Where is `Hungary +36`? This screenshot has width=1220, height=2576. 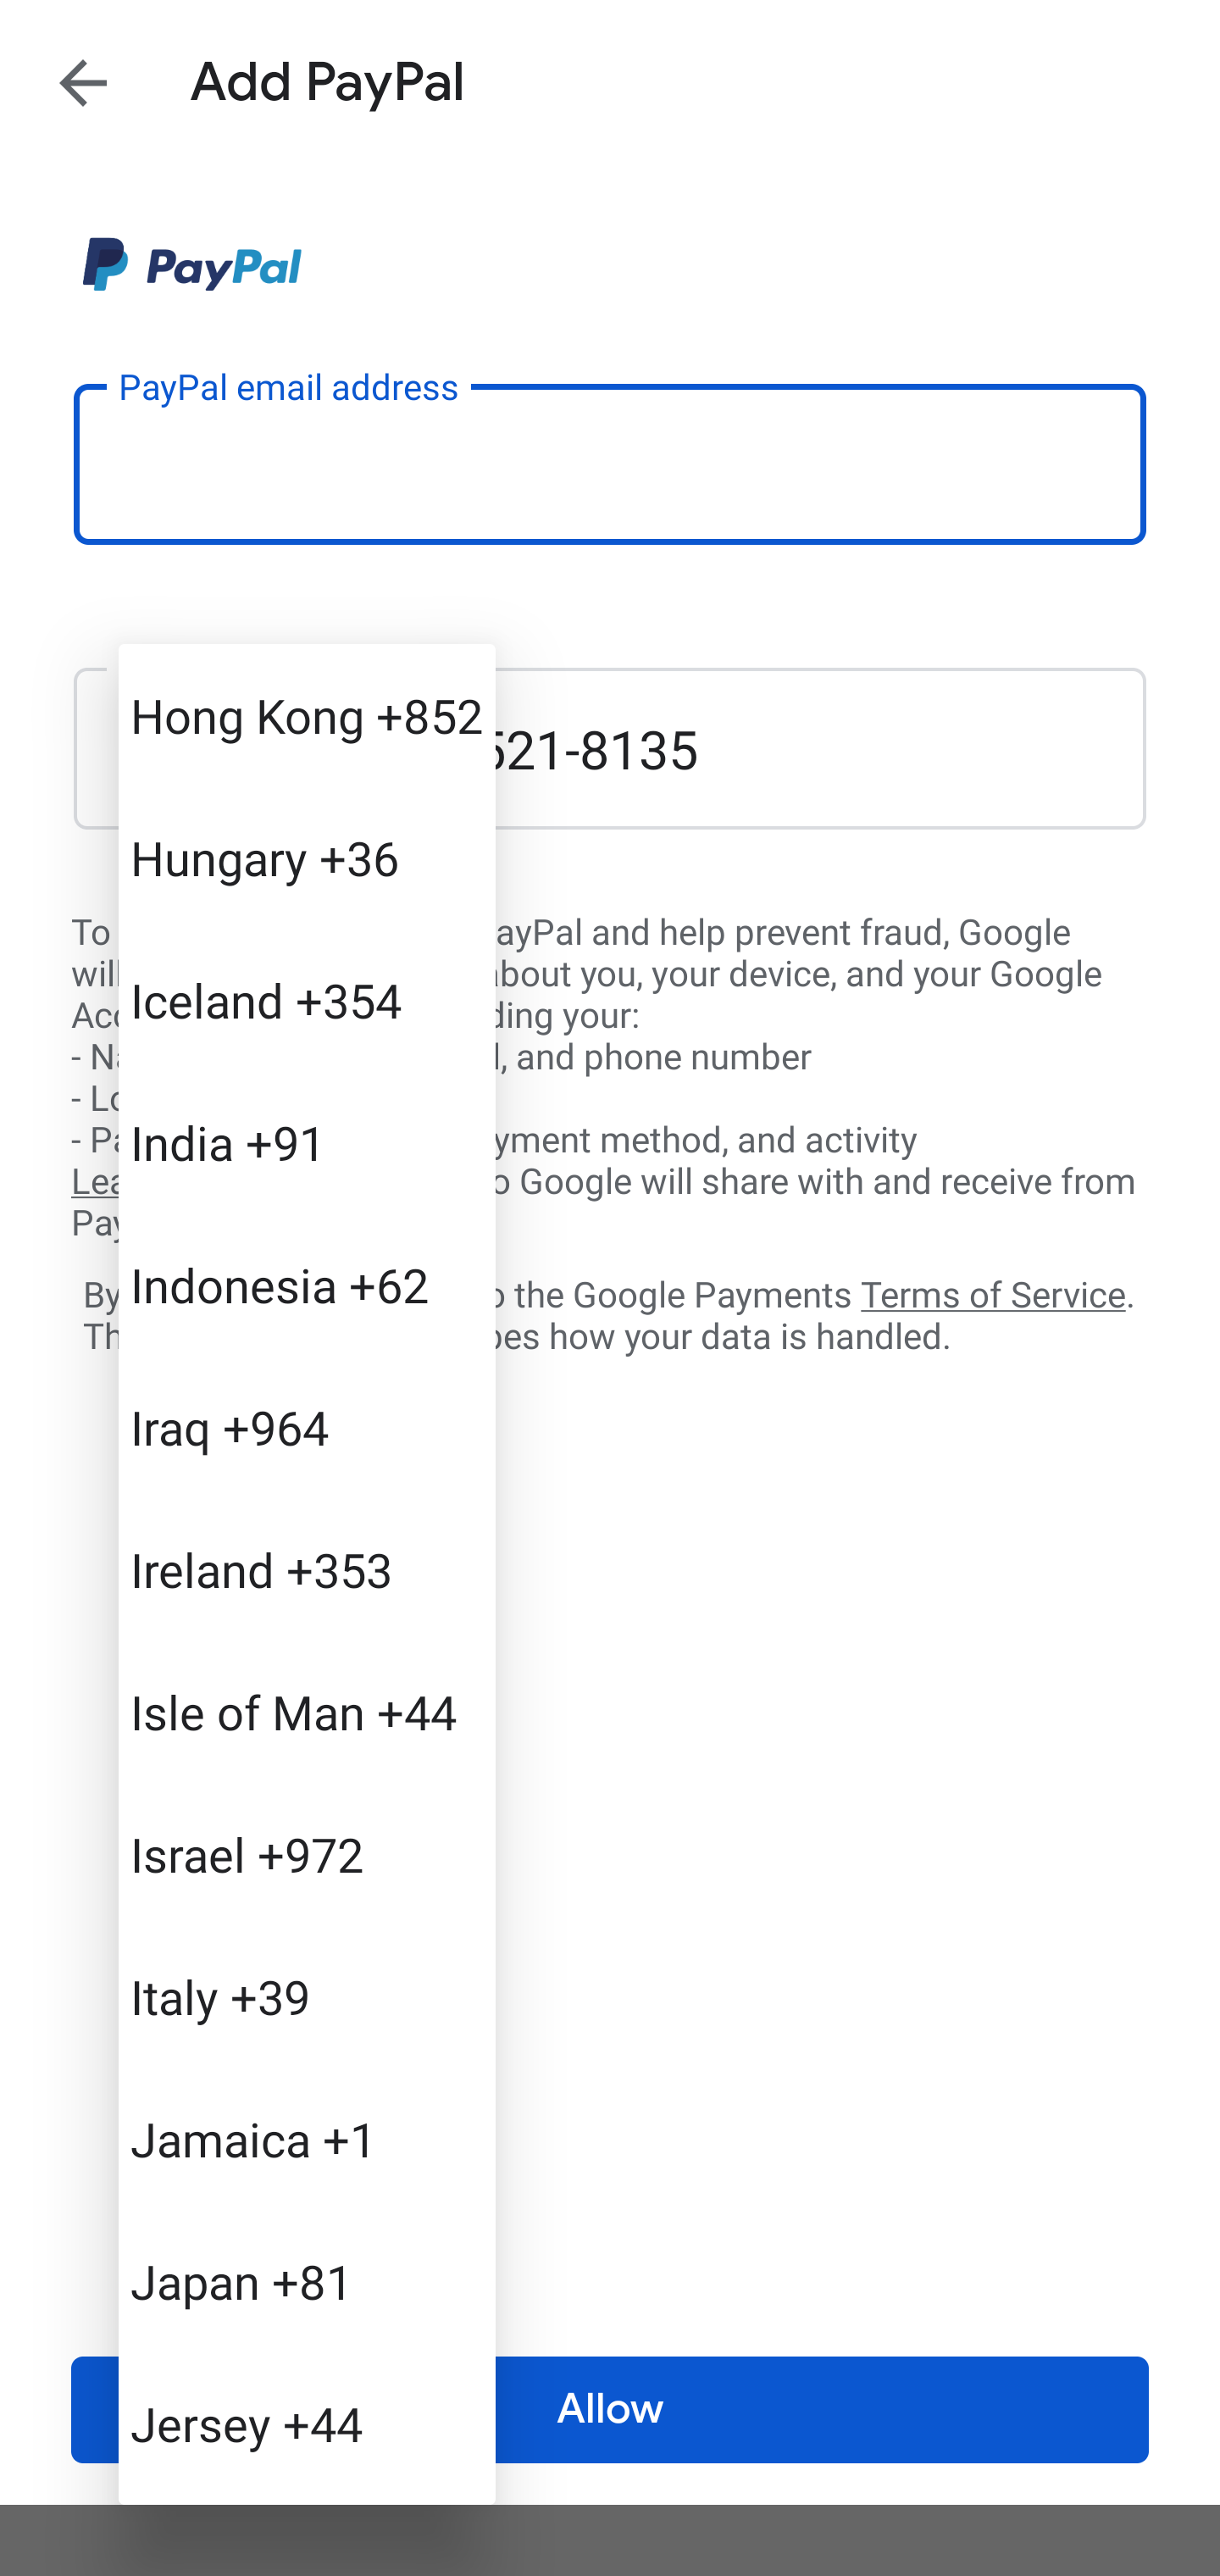
Hungary +36 is located at coordinates (307, 858).